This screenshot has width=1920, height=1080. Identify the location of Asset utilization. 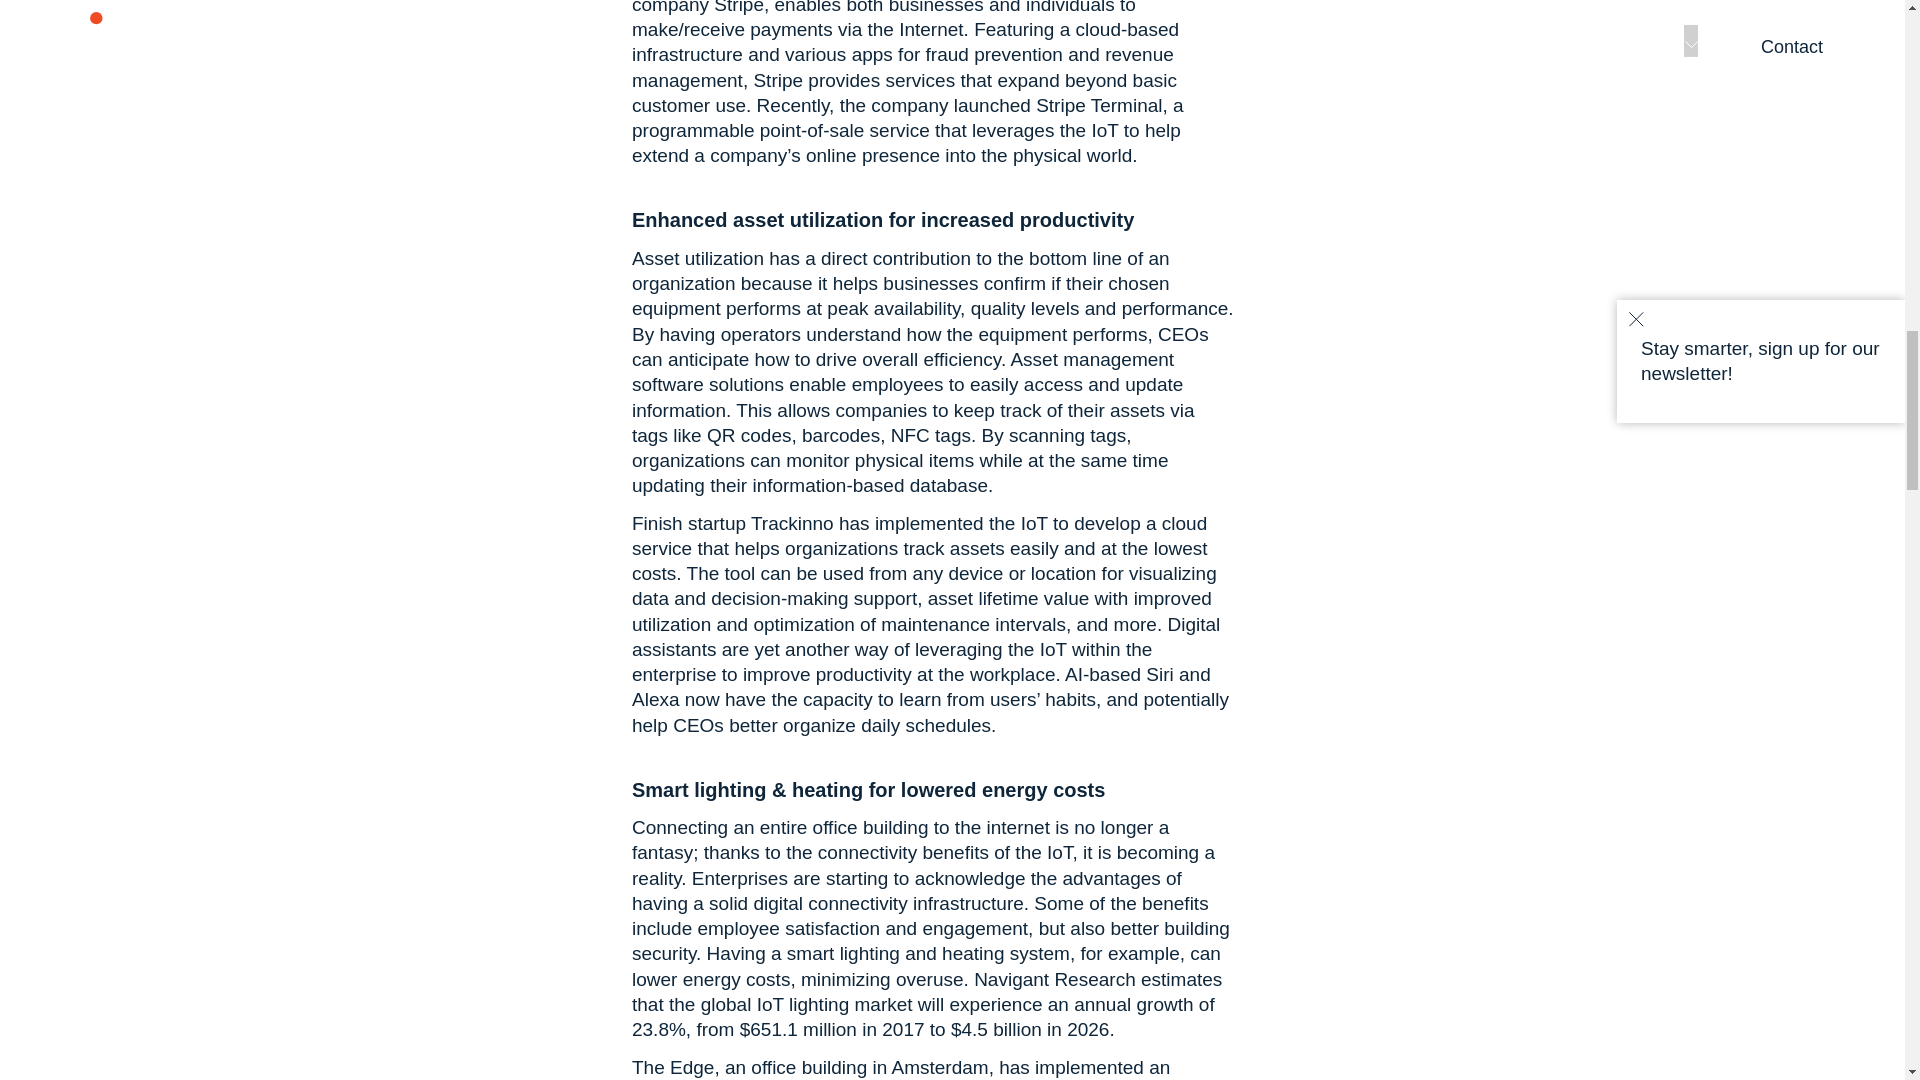
(698, 258).